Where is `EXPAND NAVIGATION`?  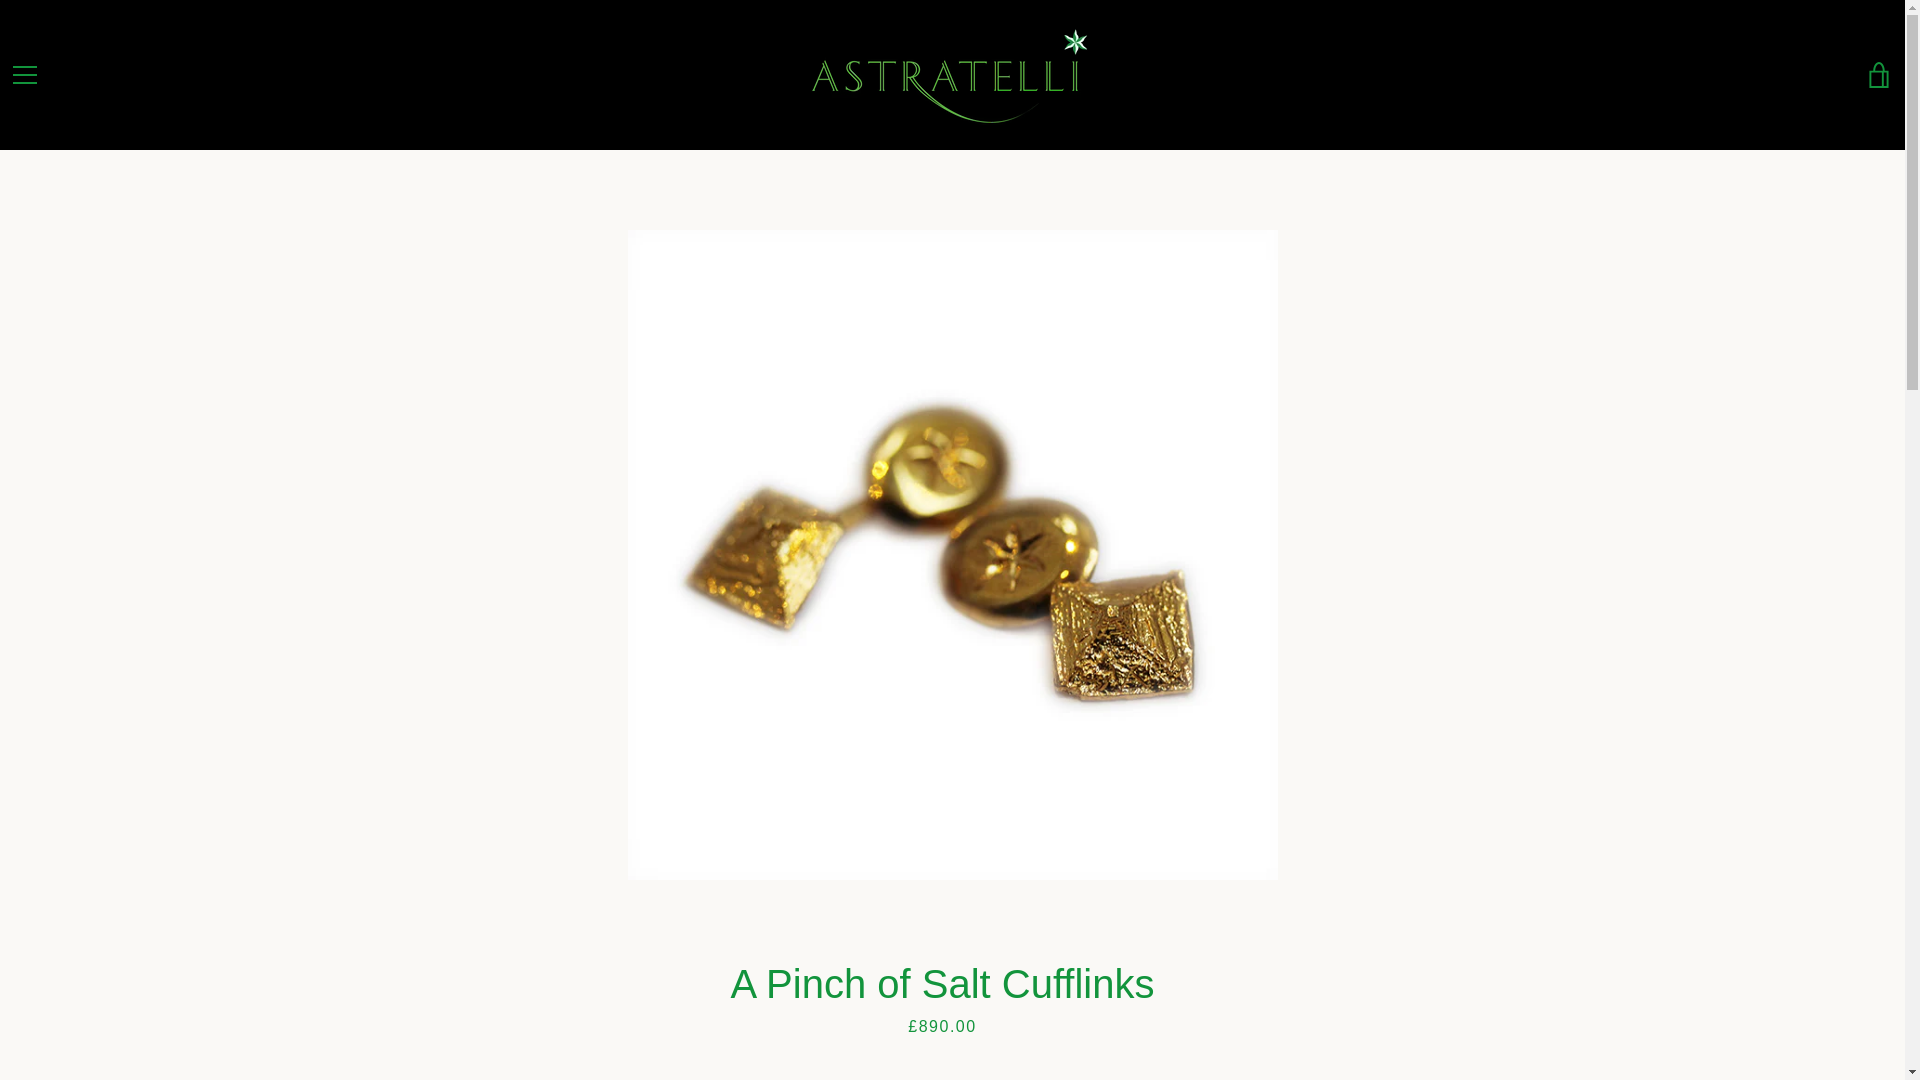 EXPAND NAVIGATION is located at coordinates (24, 74).